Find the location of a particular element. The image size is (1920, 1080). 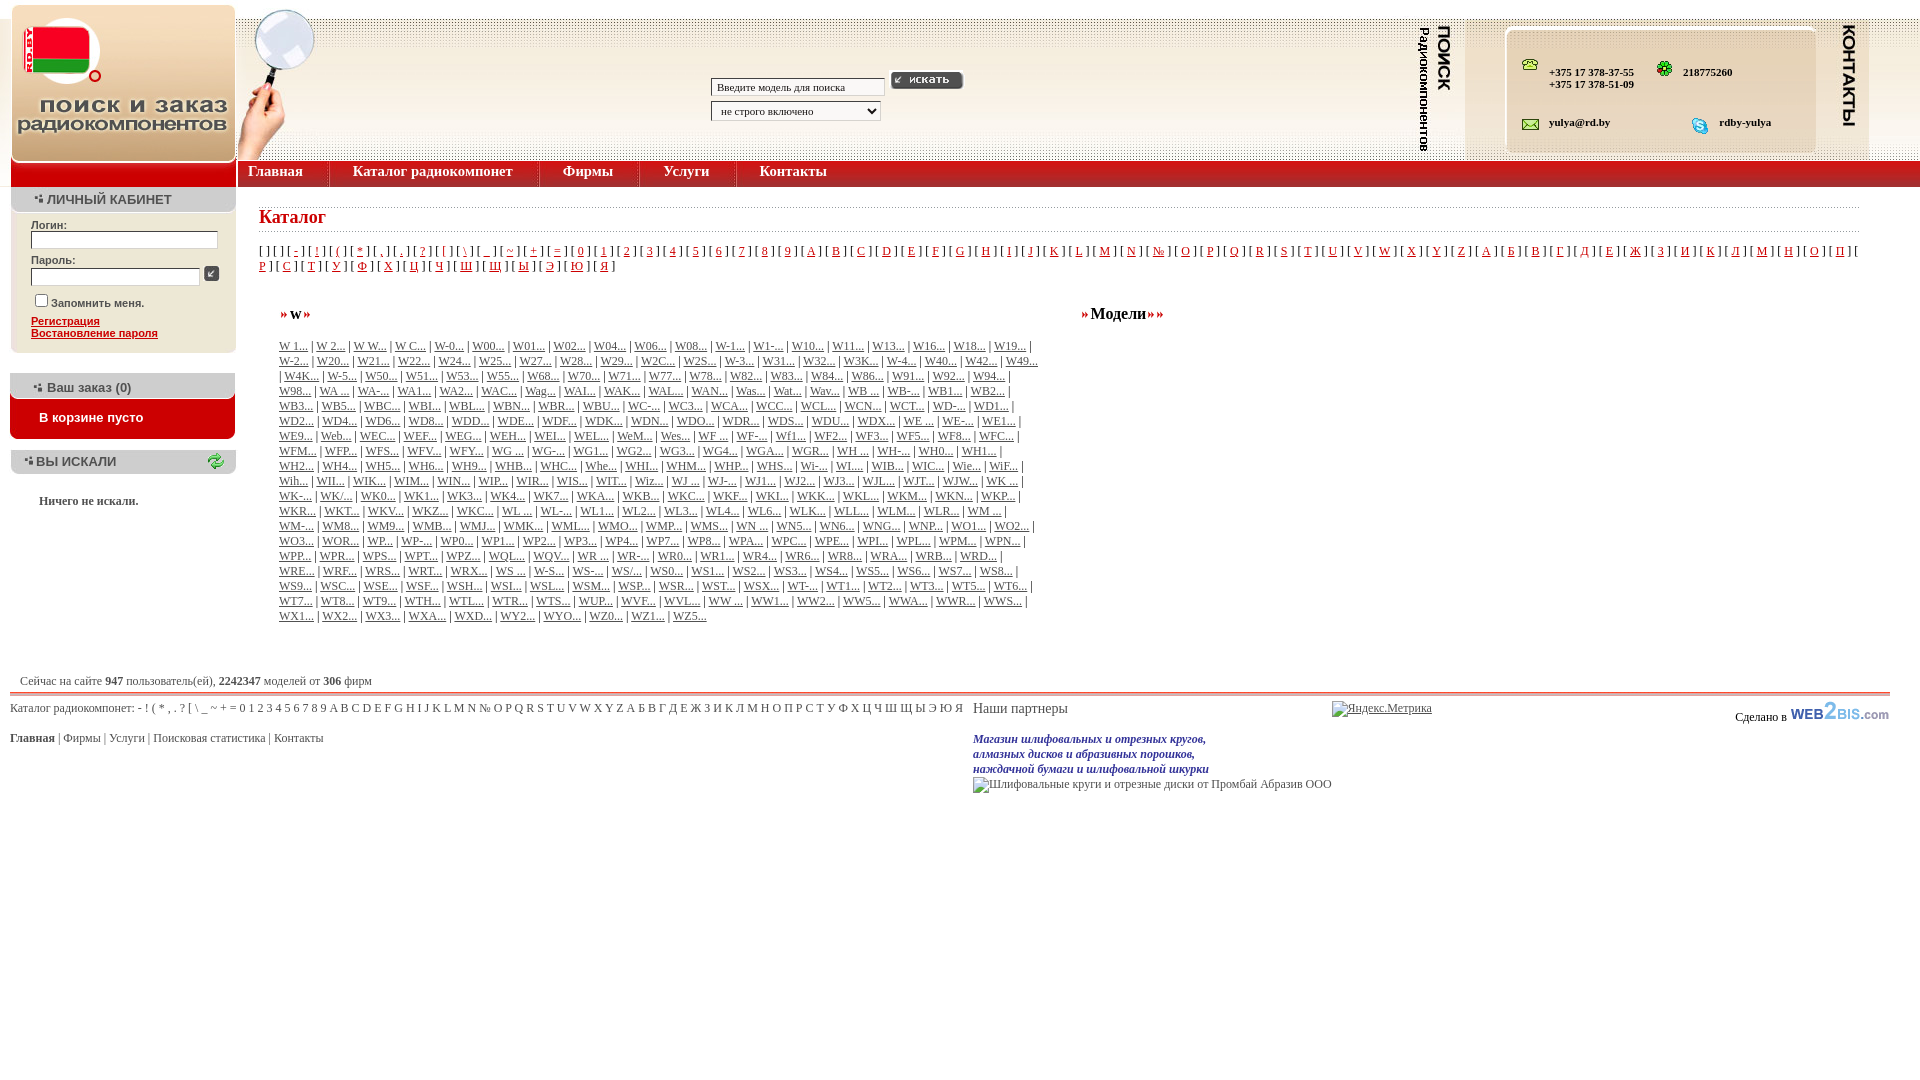

WB5... is located at coordinates (339, 406).